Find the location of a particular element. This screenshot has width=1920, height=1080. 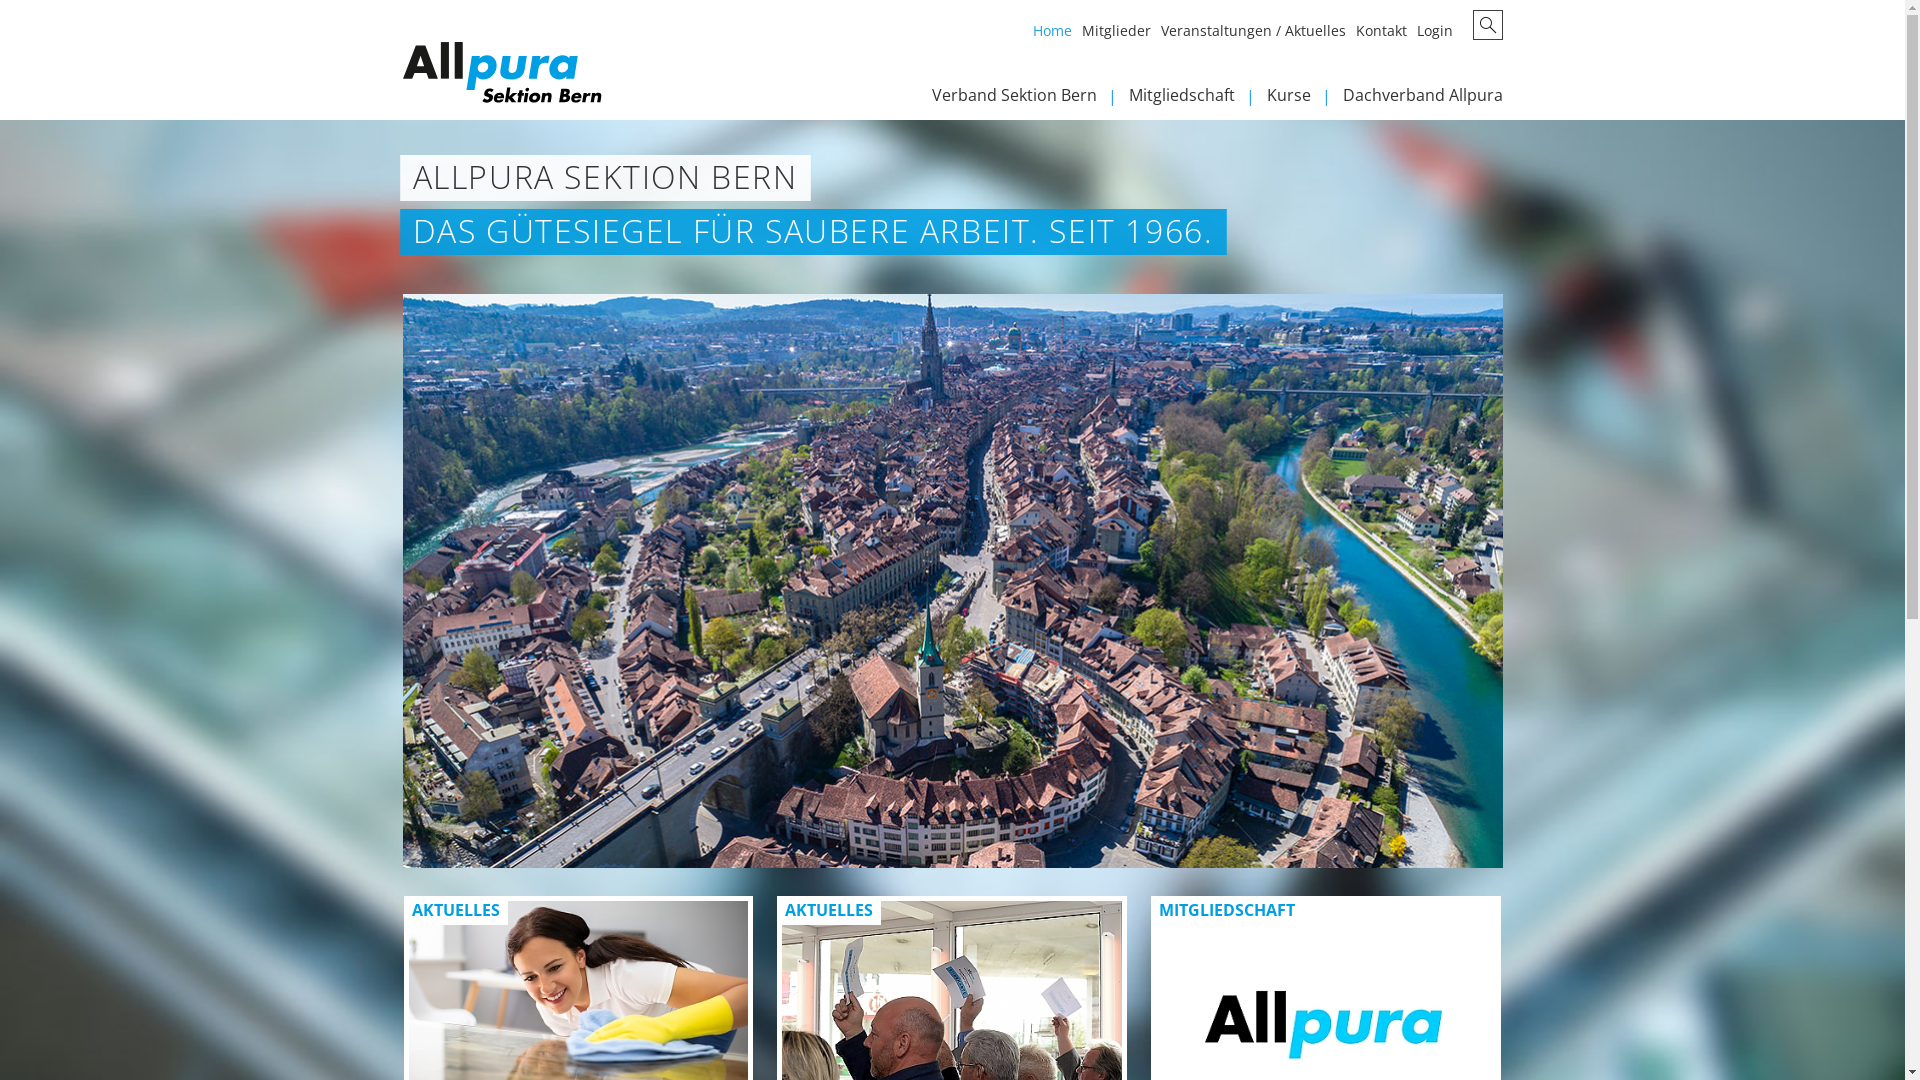

Kurse is located at coordinates (1304, 100).